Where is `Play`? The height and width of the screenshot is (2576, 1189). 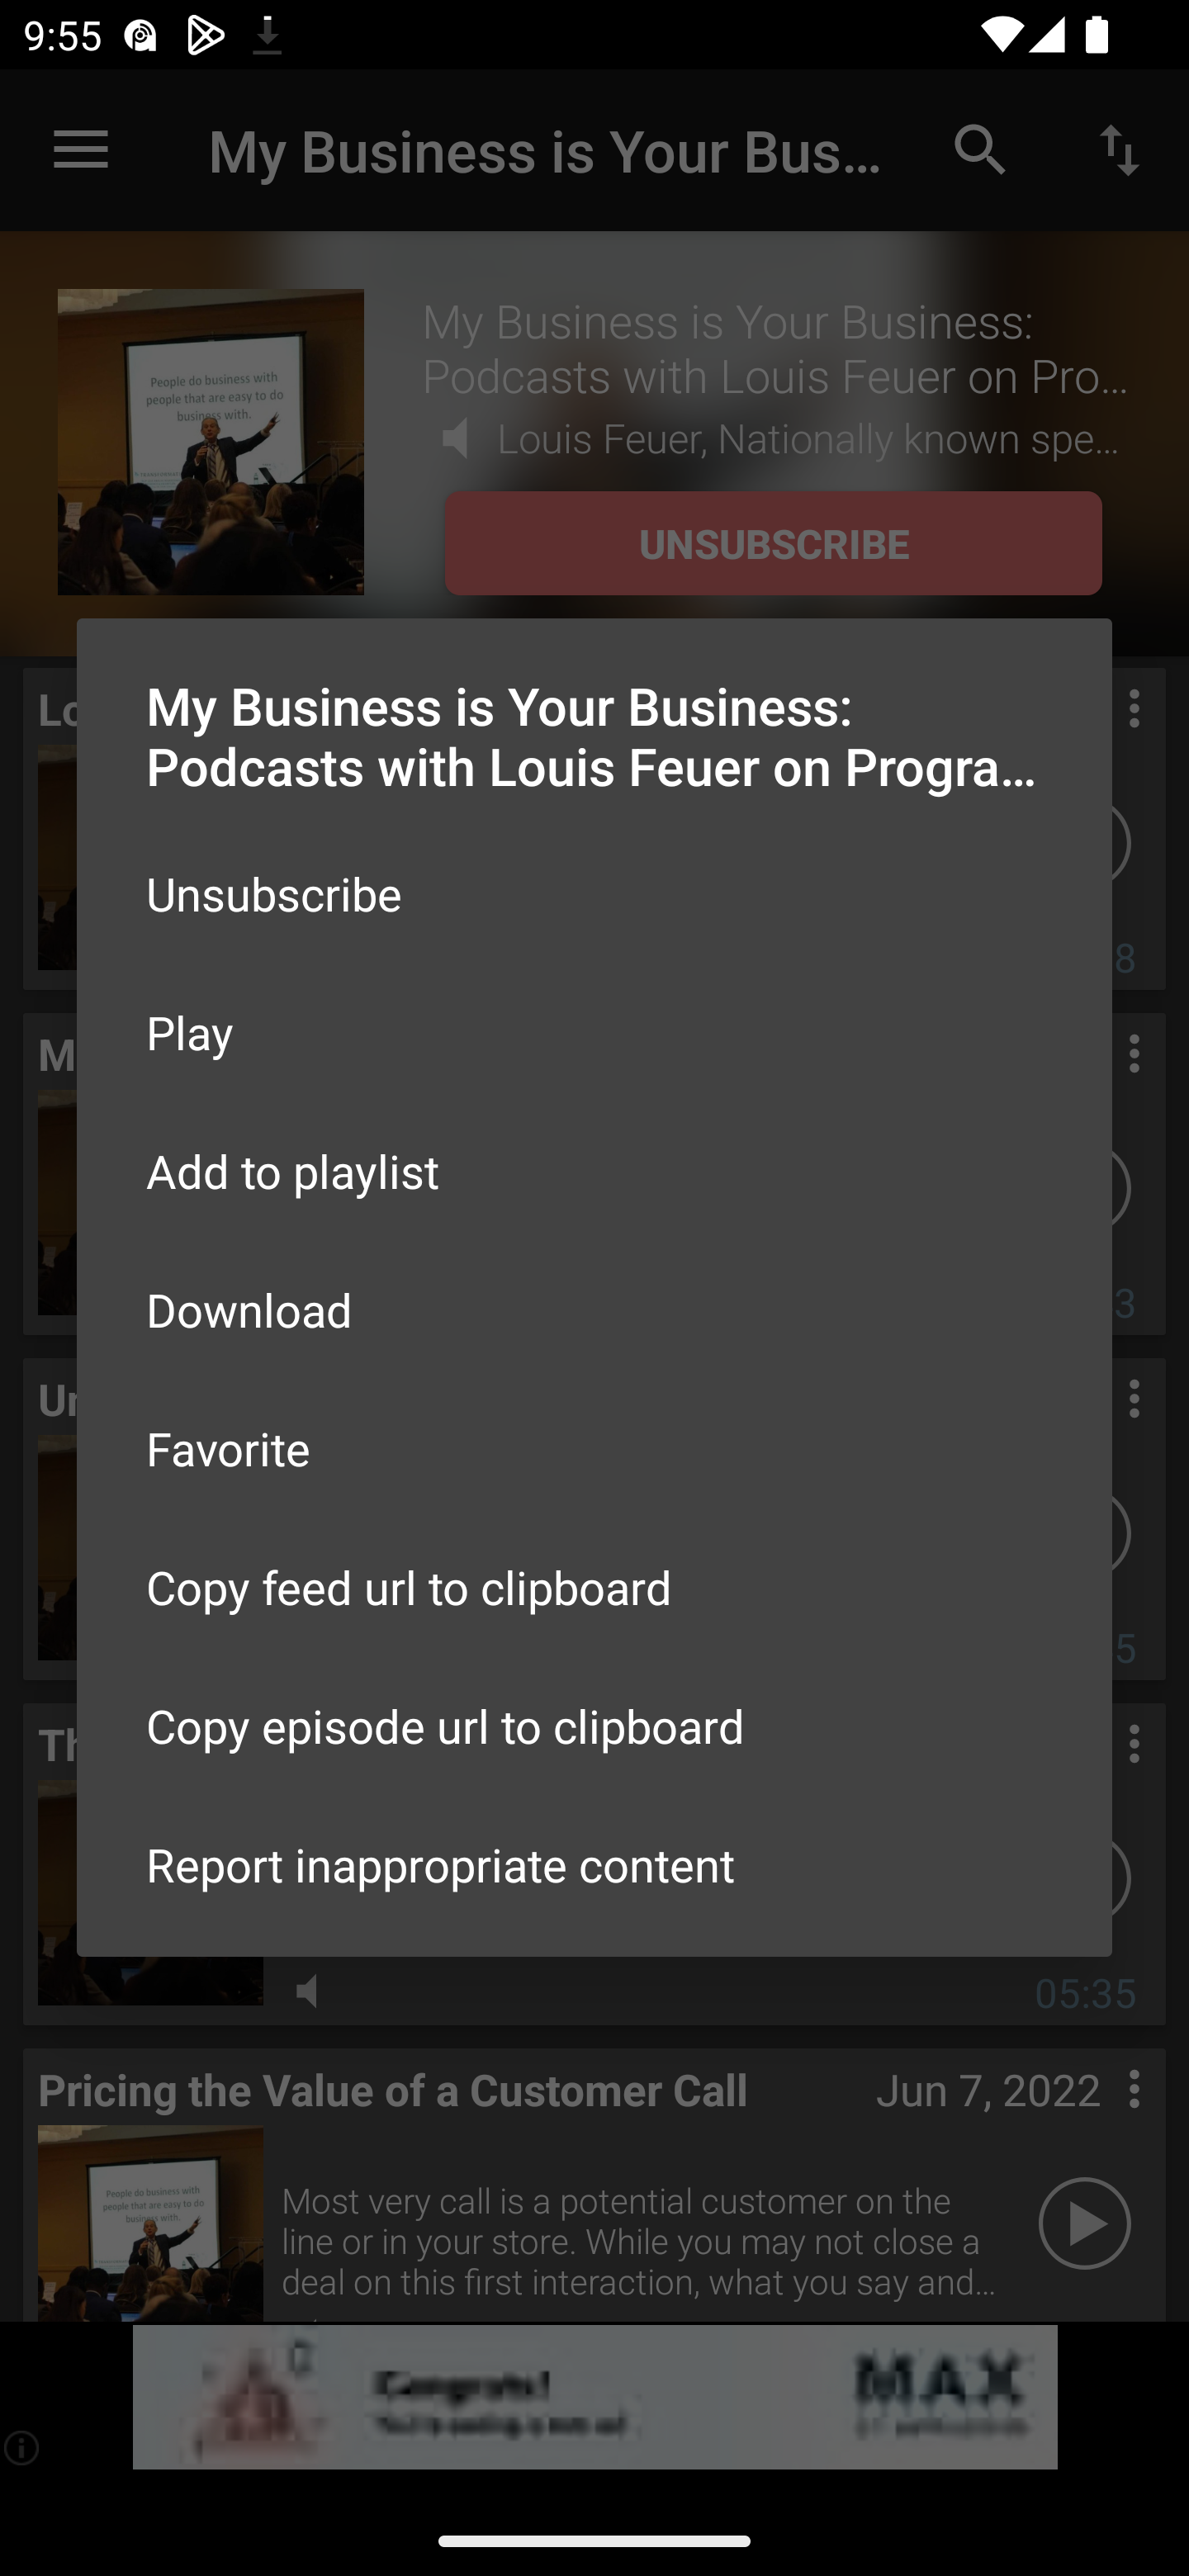 Play is located at coordinates (594, 1032).